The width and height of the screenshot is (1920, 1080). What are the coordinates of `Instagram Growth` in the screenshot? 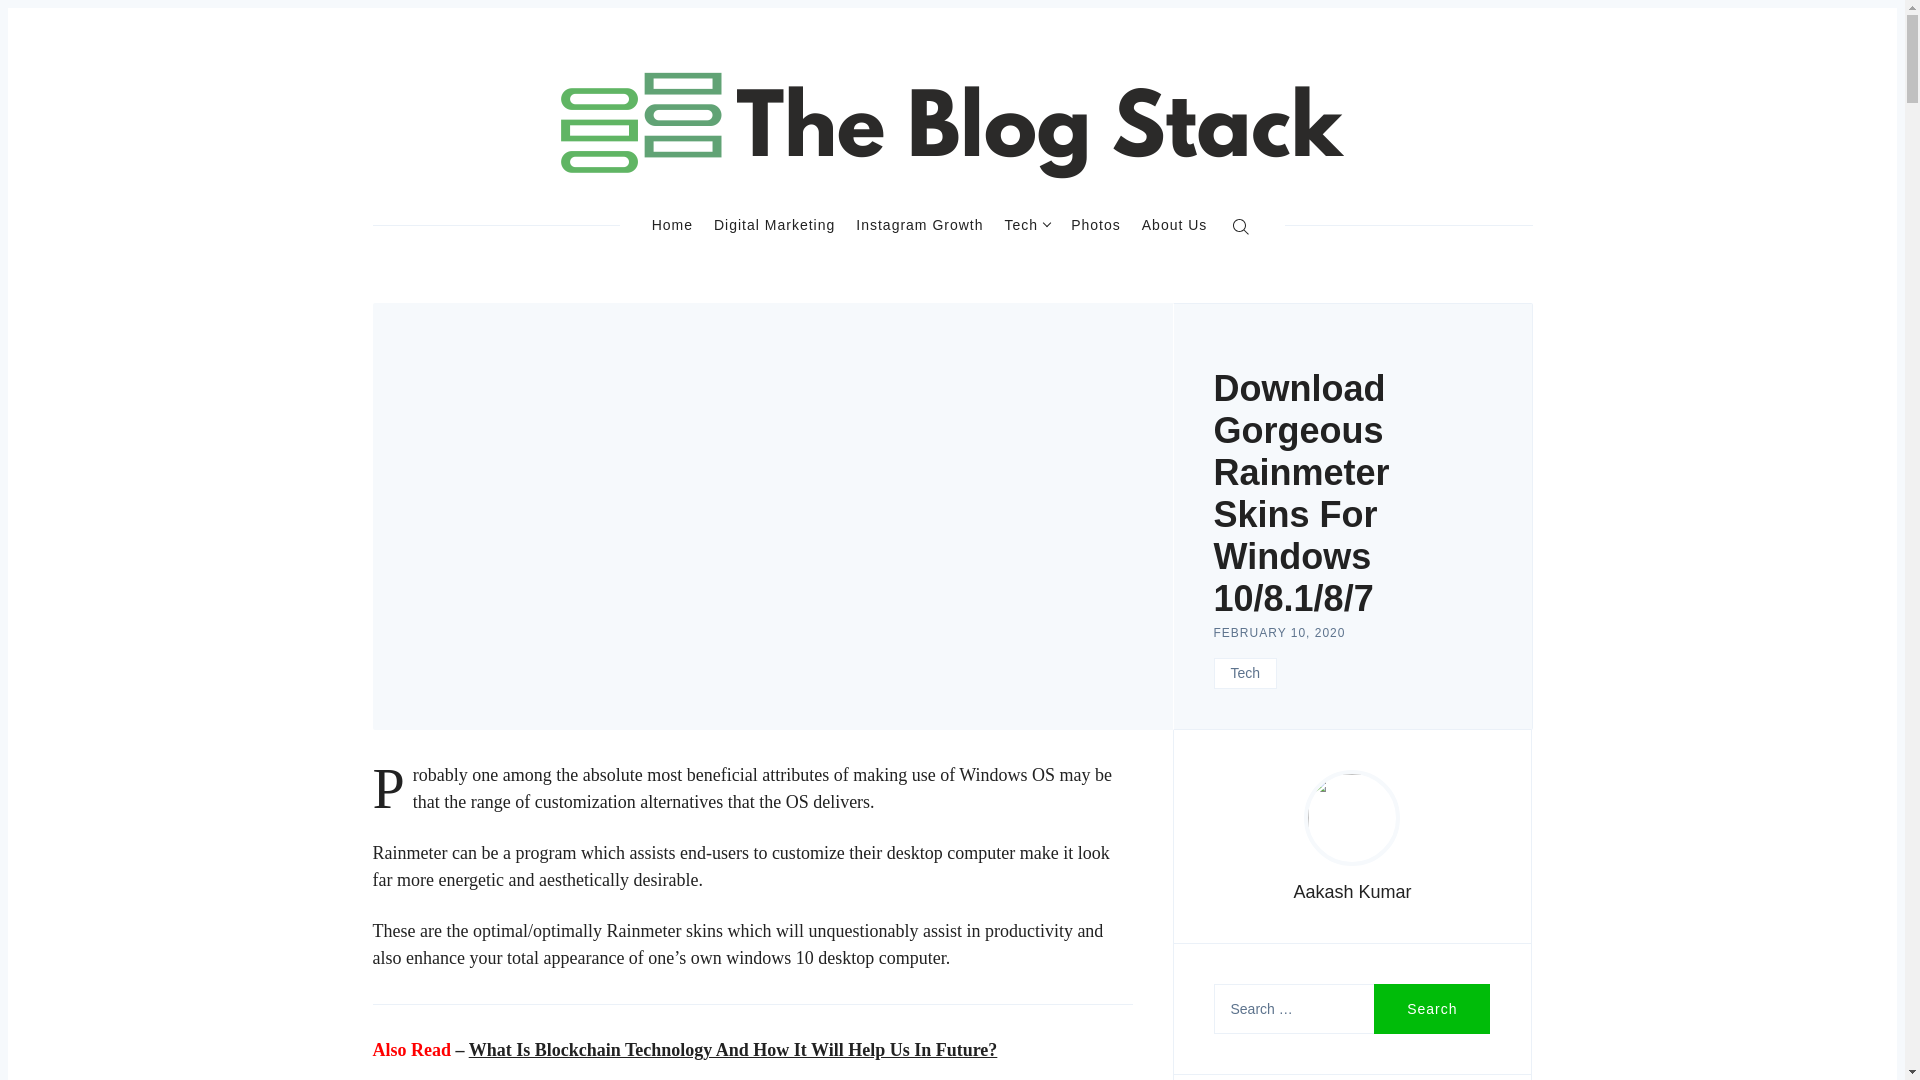 It's located at (920, 224).